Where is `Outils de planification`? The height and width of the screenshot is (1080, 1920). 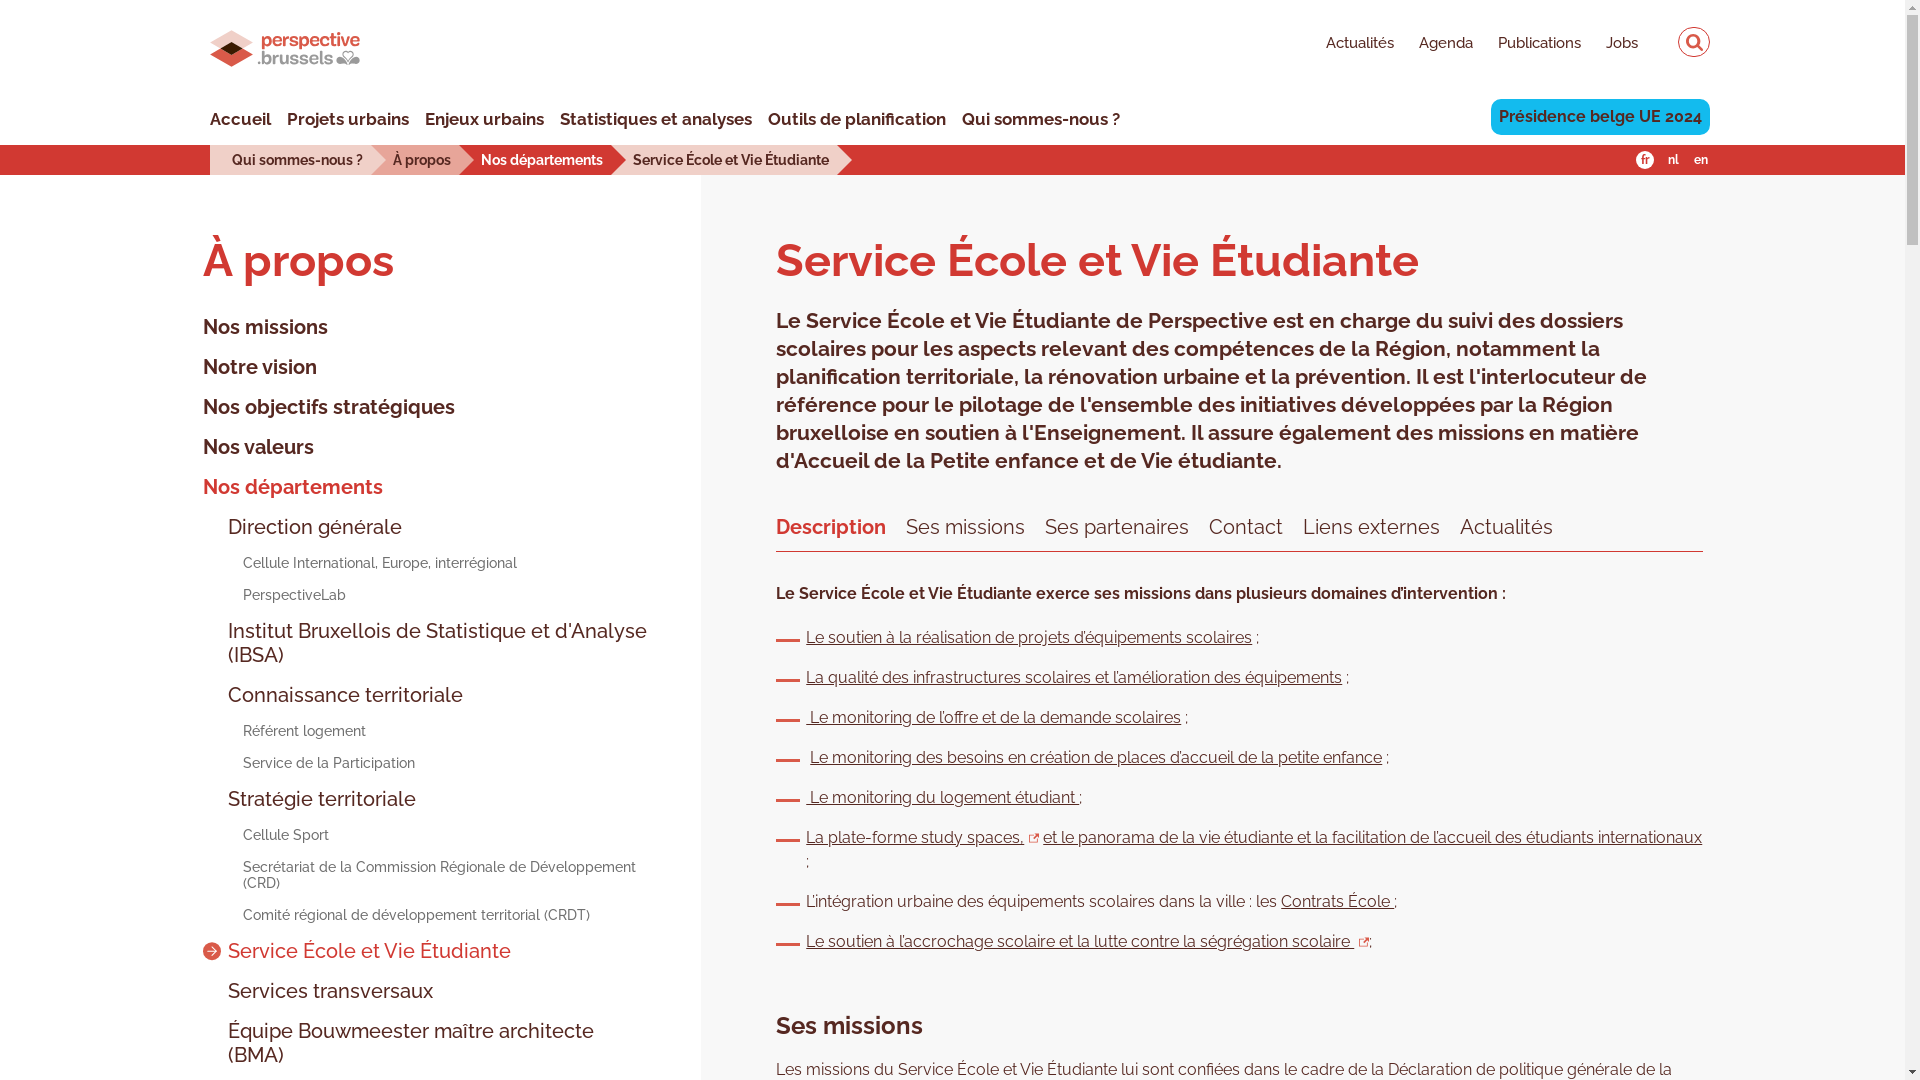
Outils de planification is located at coordinates (857, 119).